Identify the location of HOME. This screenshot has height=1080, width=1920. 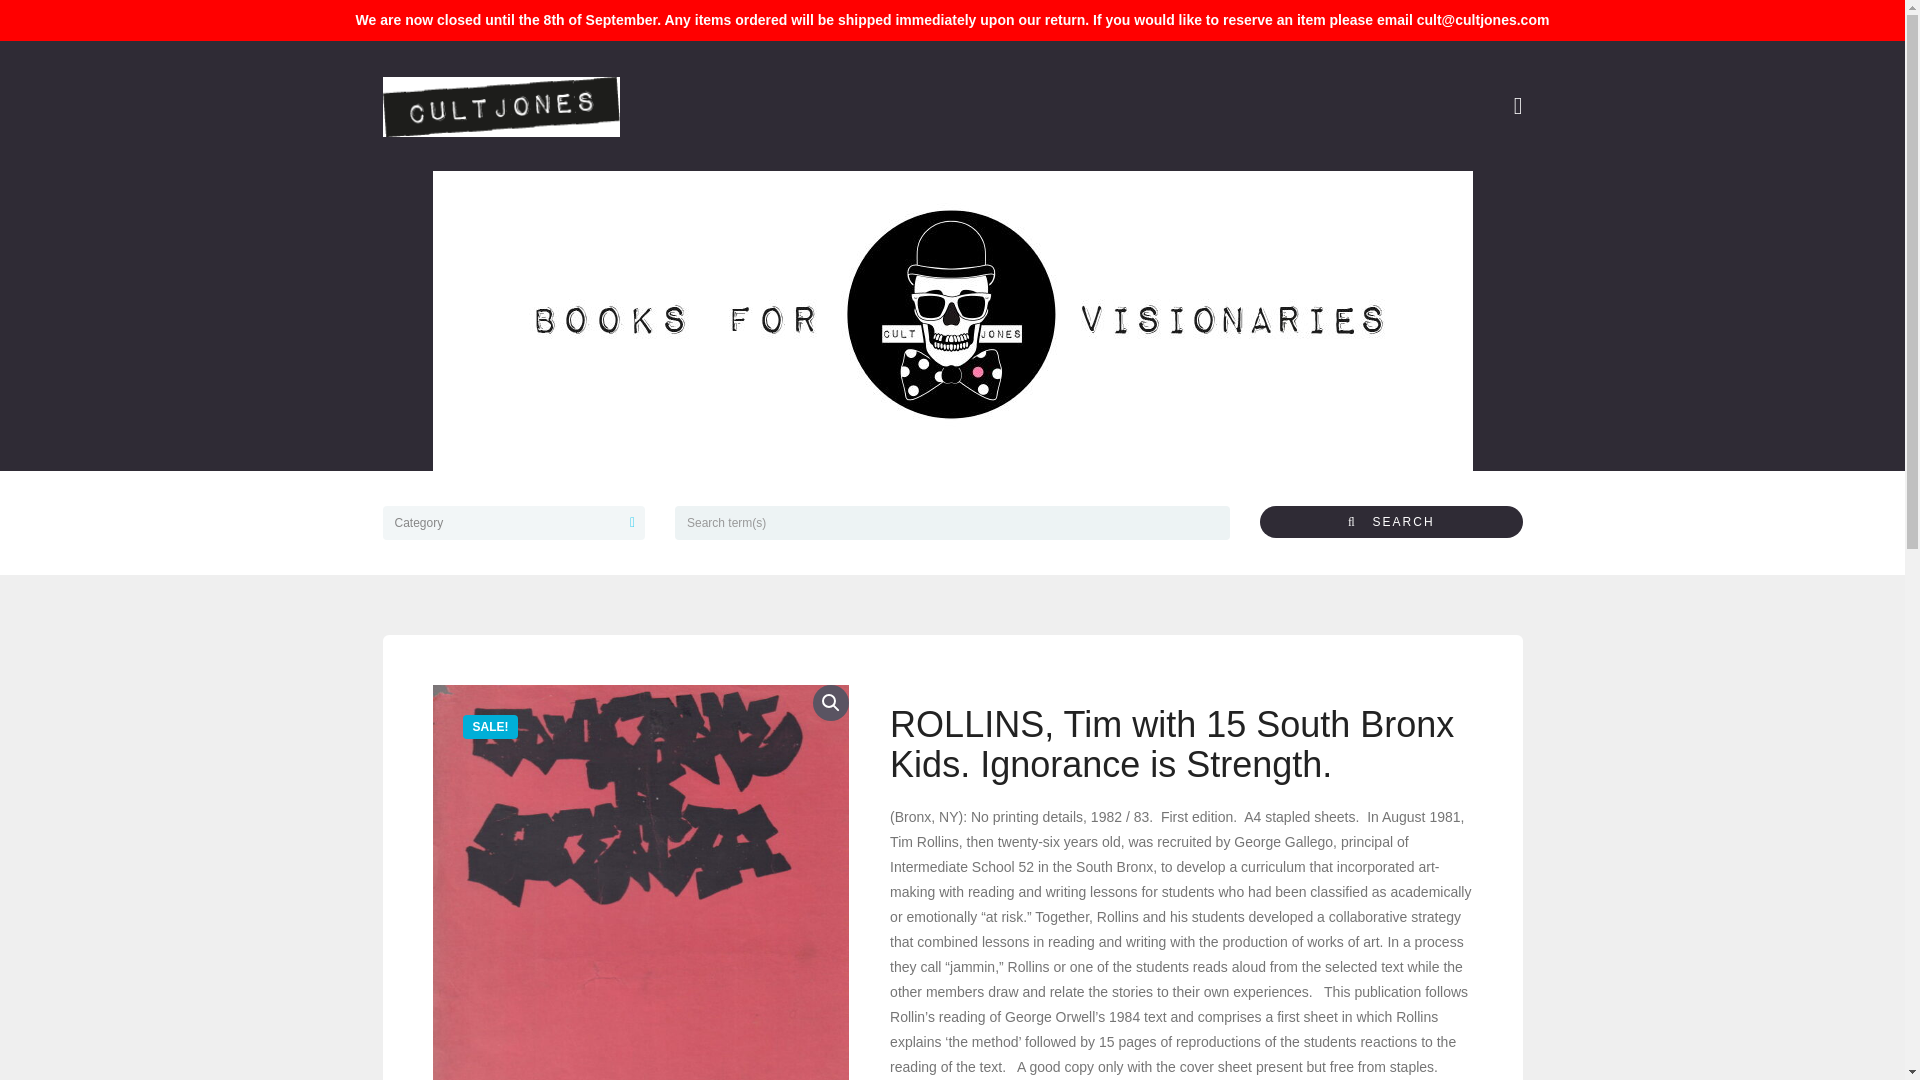
(518, 201).